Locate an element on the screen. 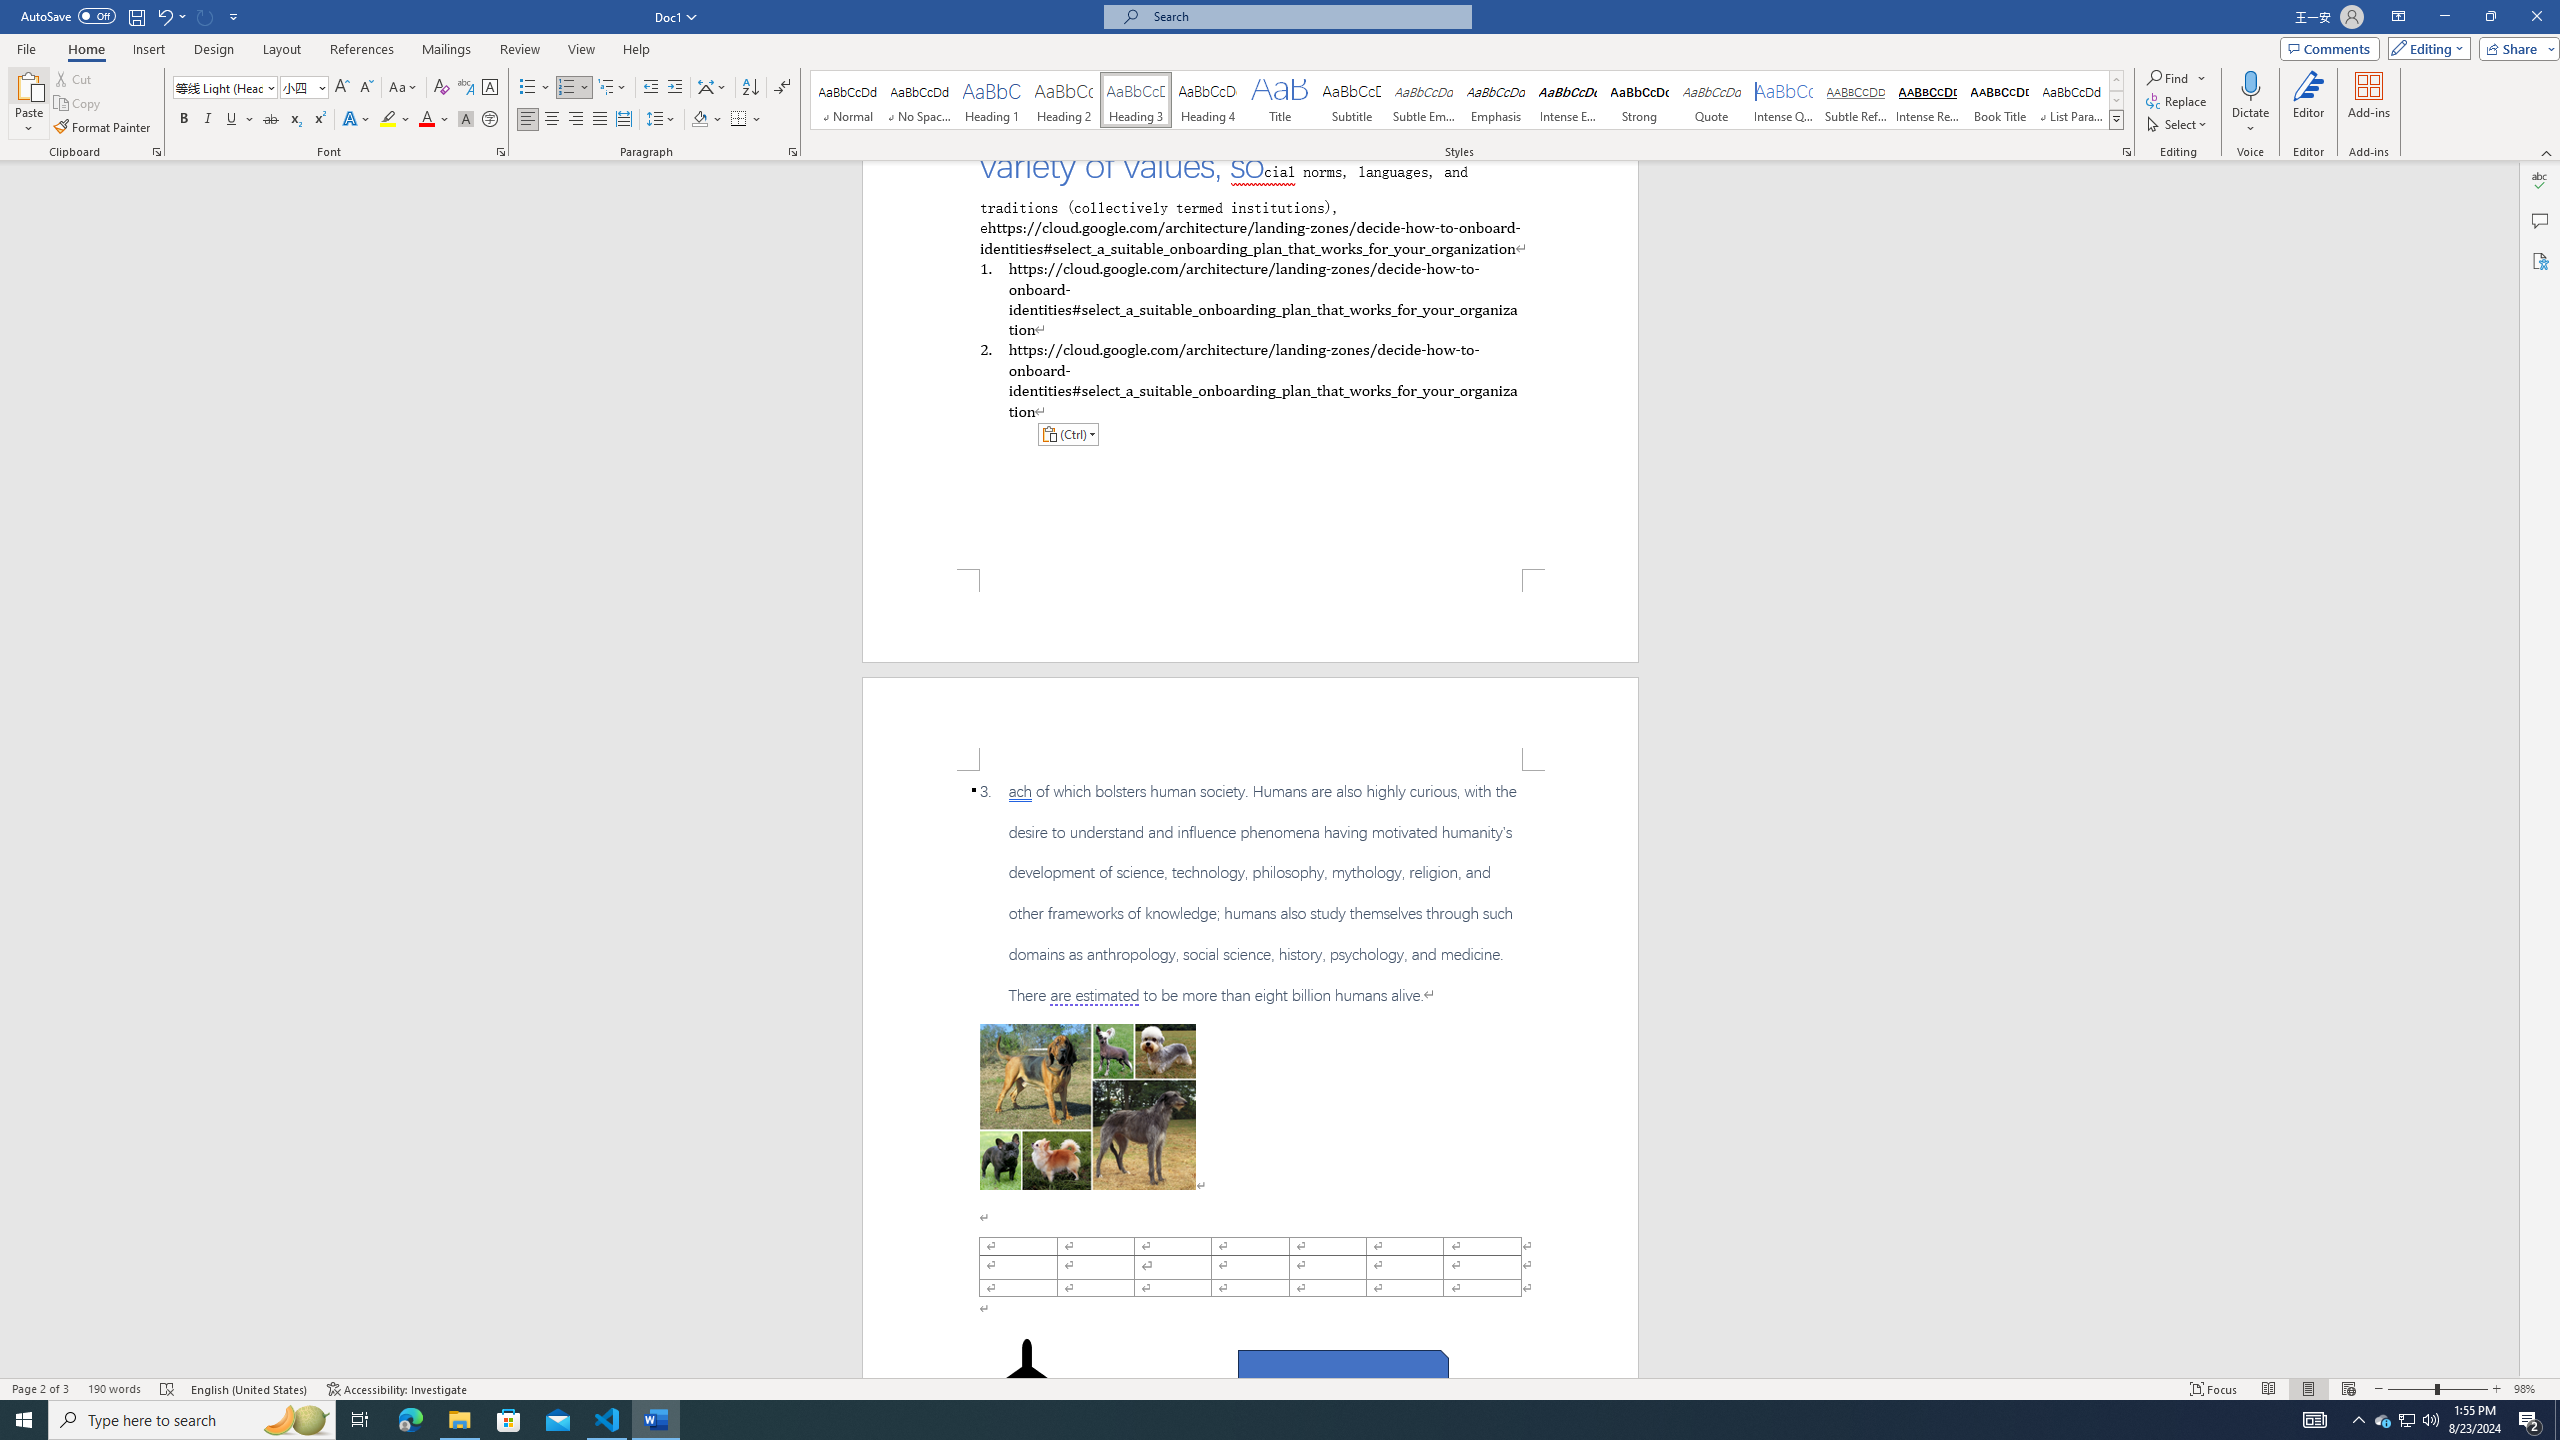  Airplane with solid fill is located at coordinates (1028, 1378).